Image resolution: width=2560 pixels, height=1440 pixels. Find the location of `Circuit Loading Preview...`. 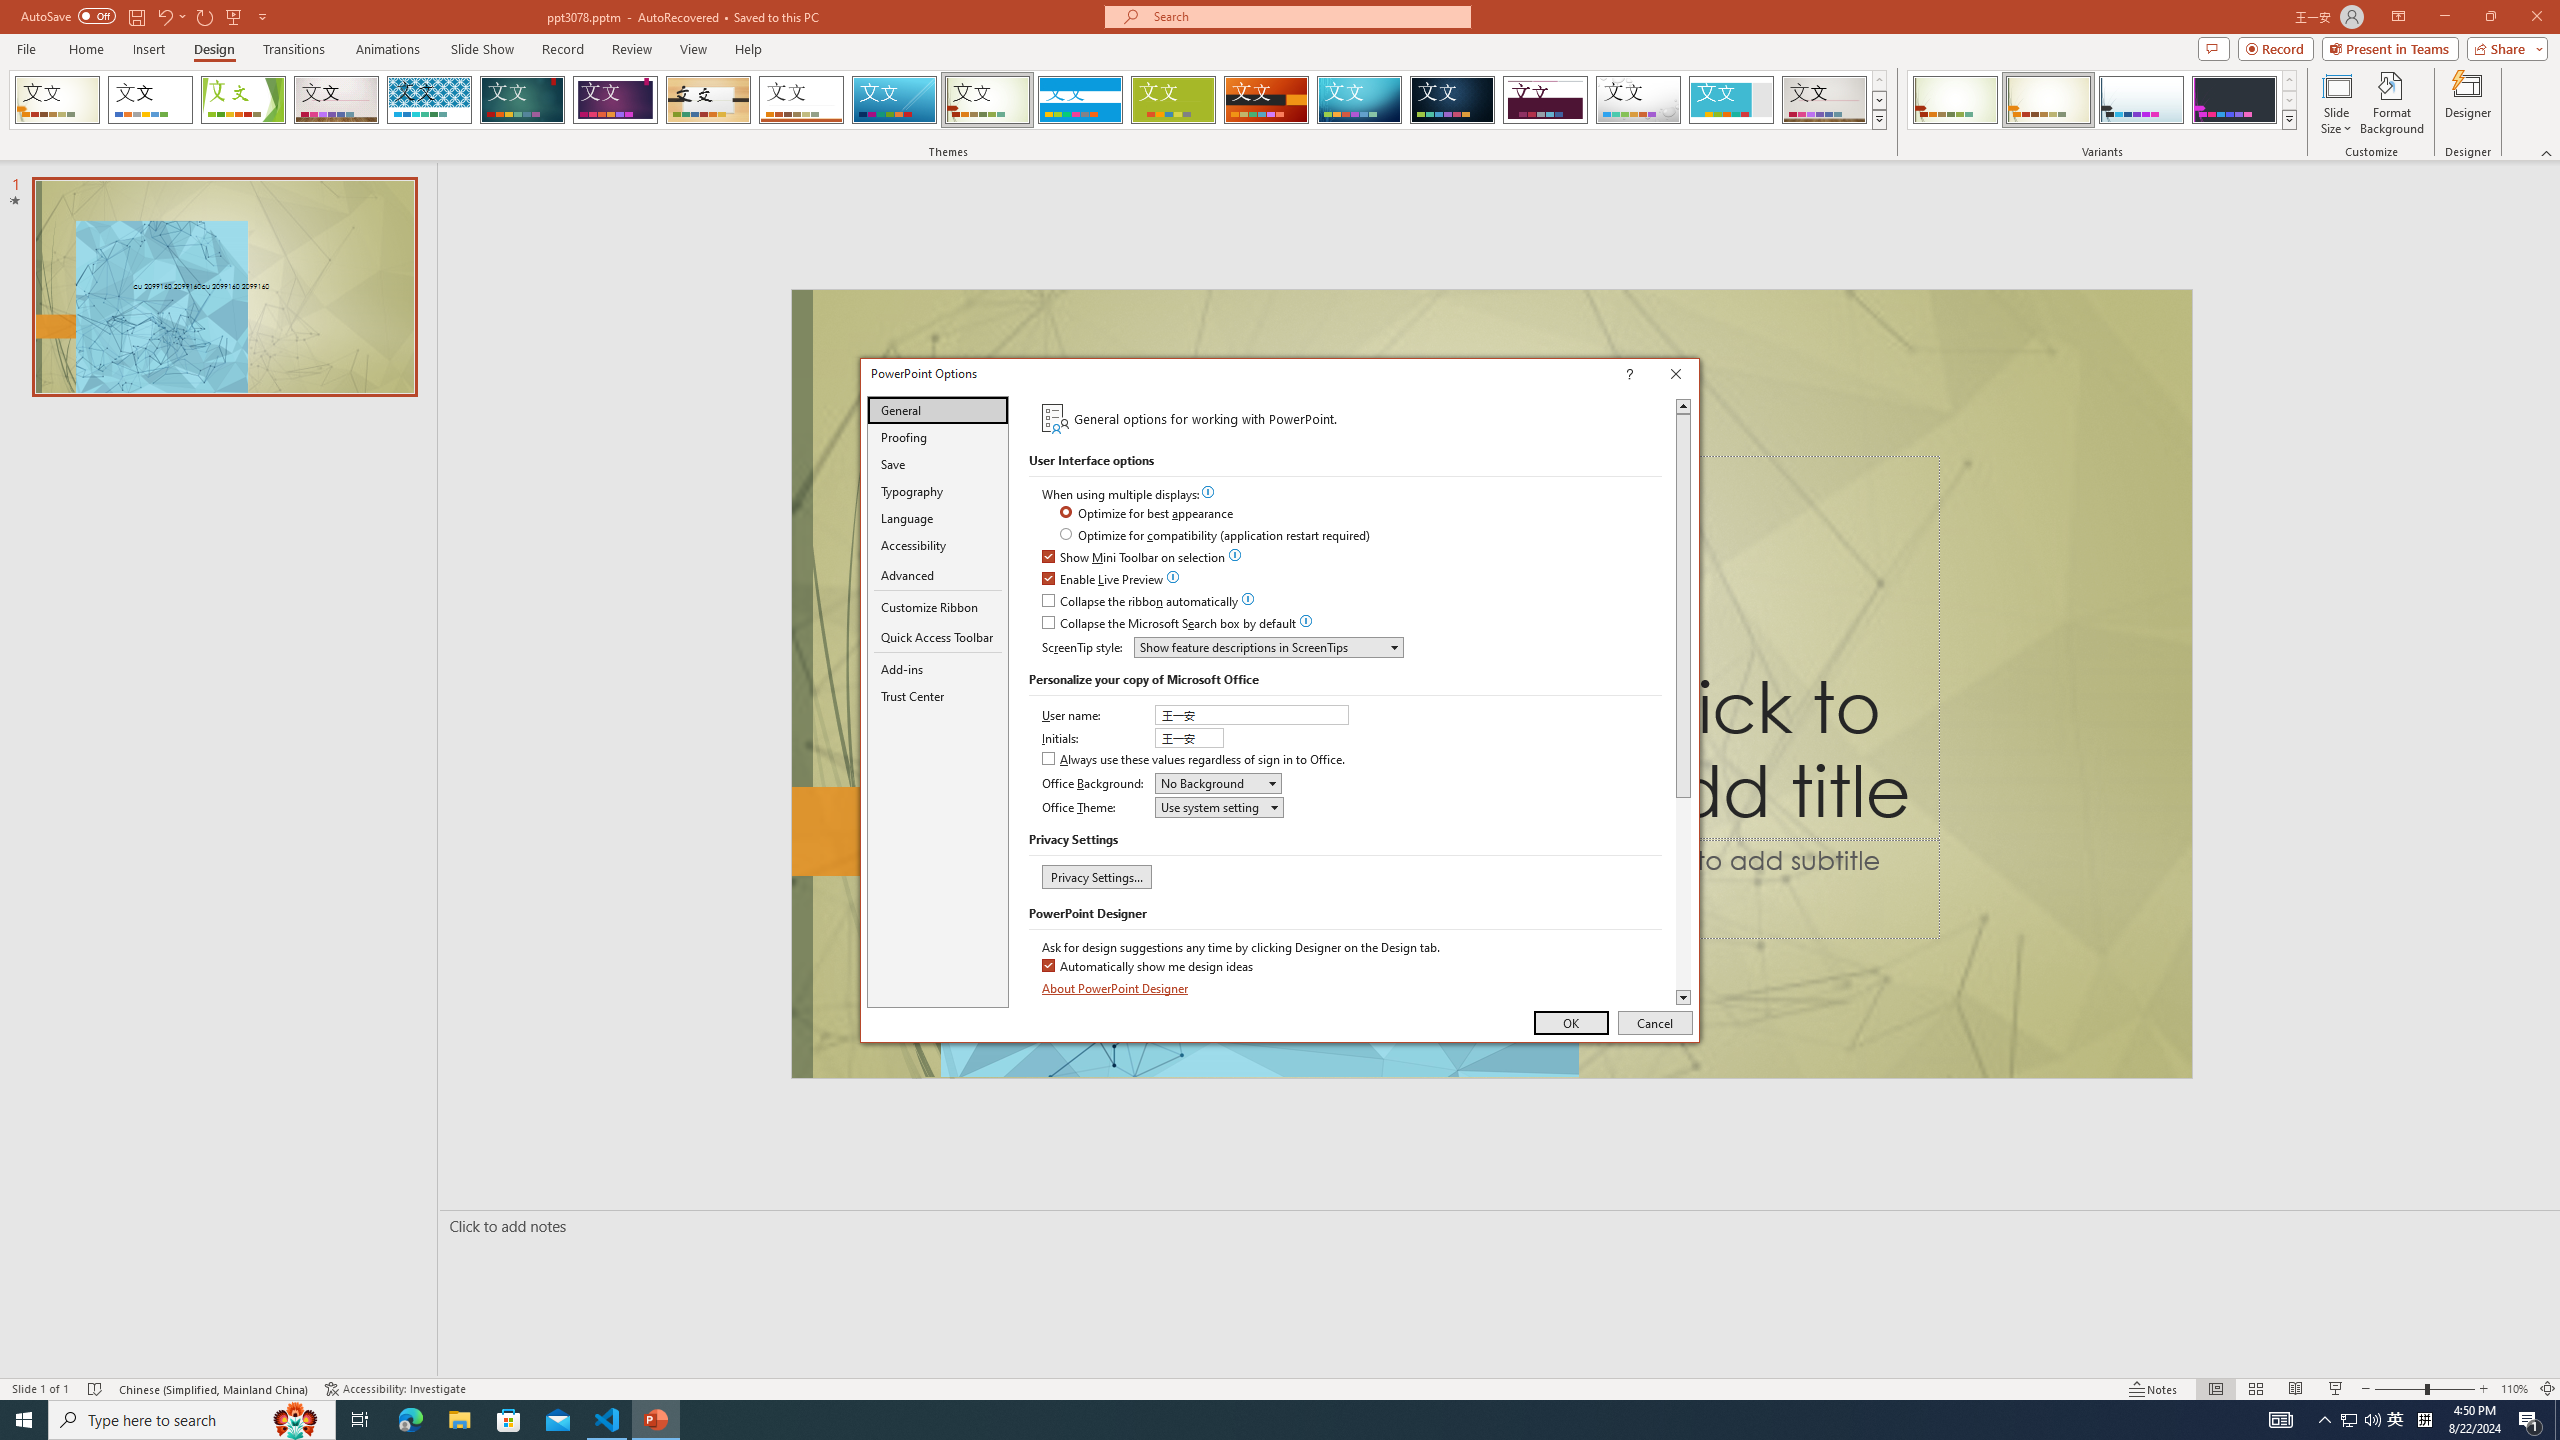

Circuit Loading Preview... is located at coordinates (1359, 100).